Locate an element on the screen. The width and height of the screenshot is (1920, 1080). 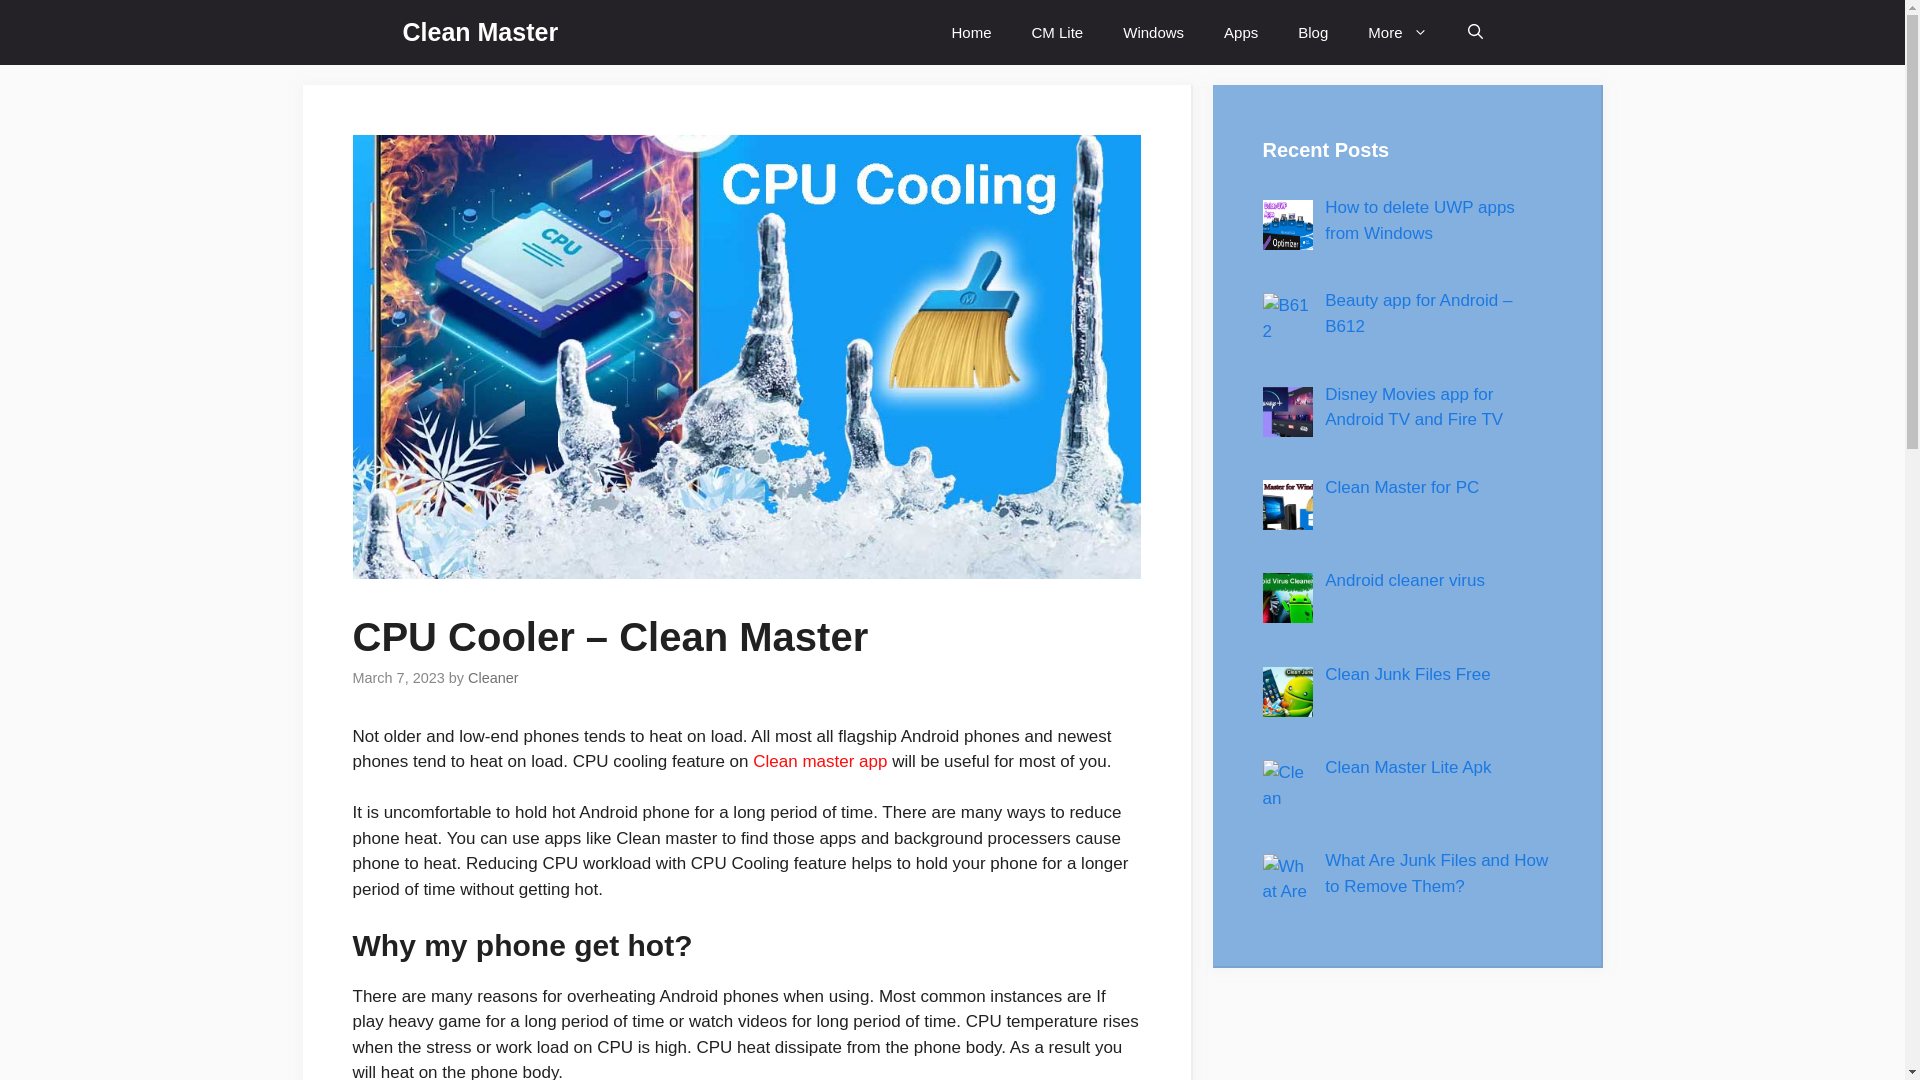
Cleaner is located at coordinates (493, 677).